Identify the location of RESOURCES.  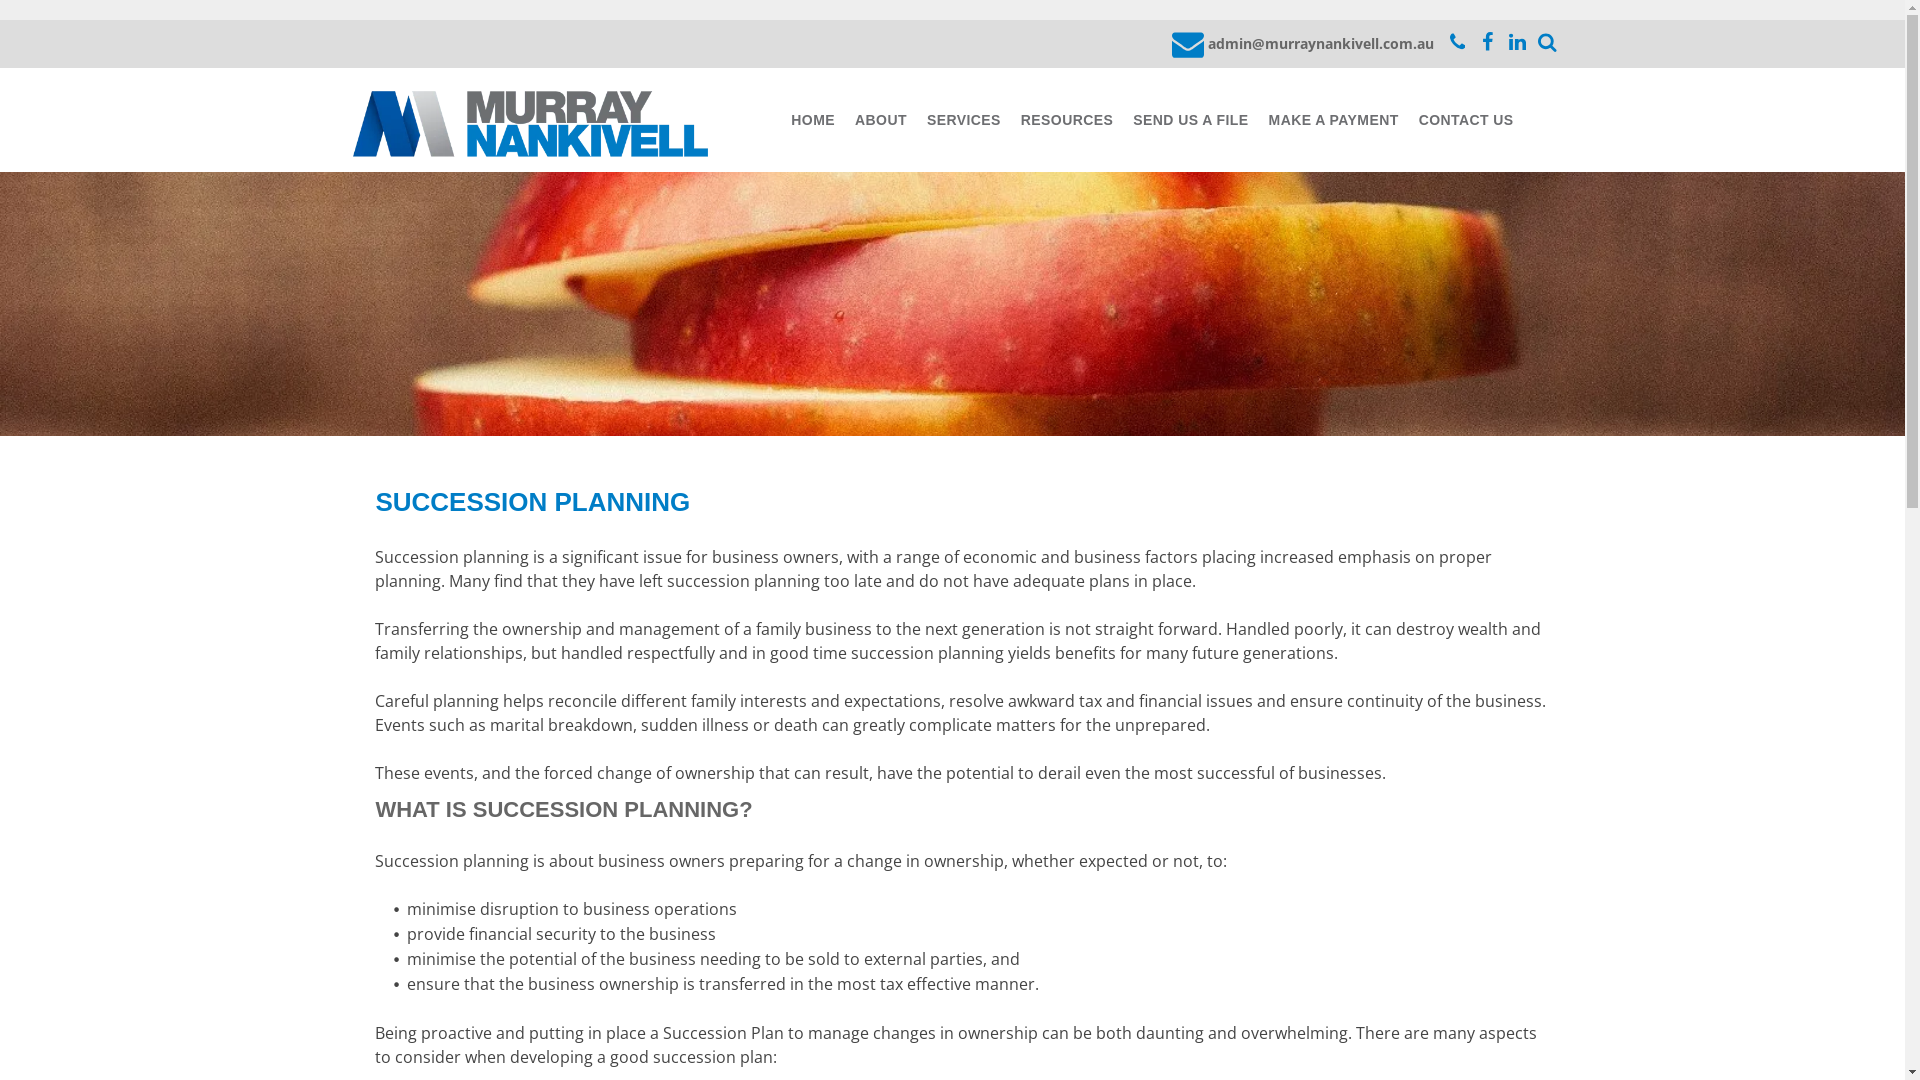
(1067, 120).